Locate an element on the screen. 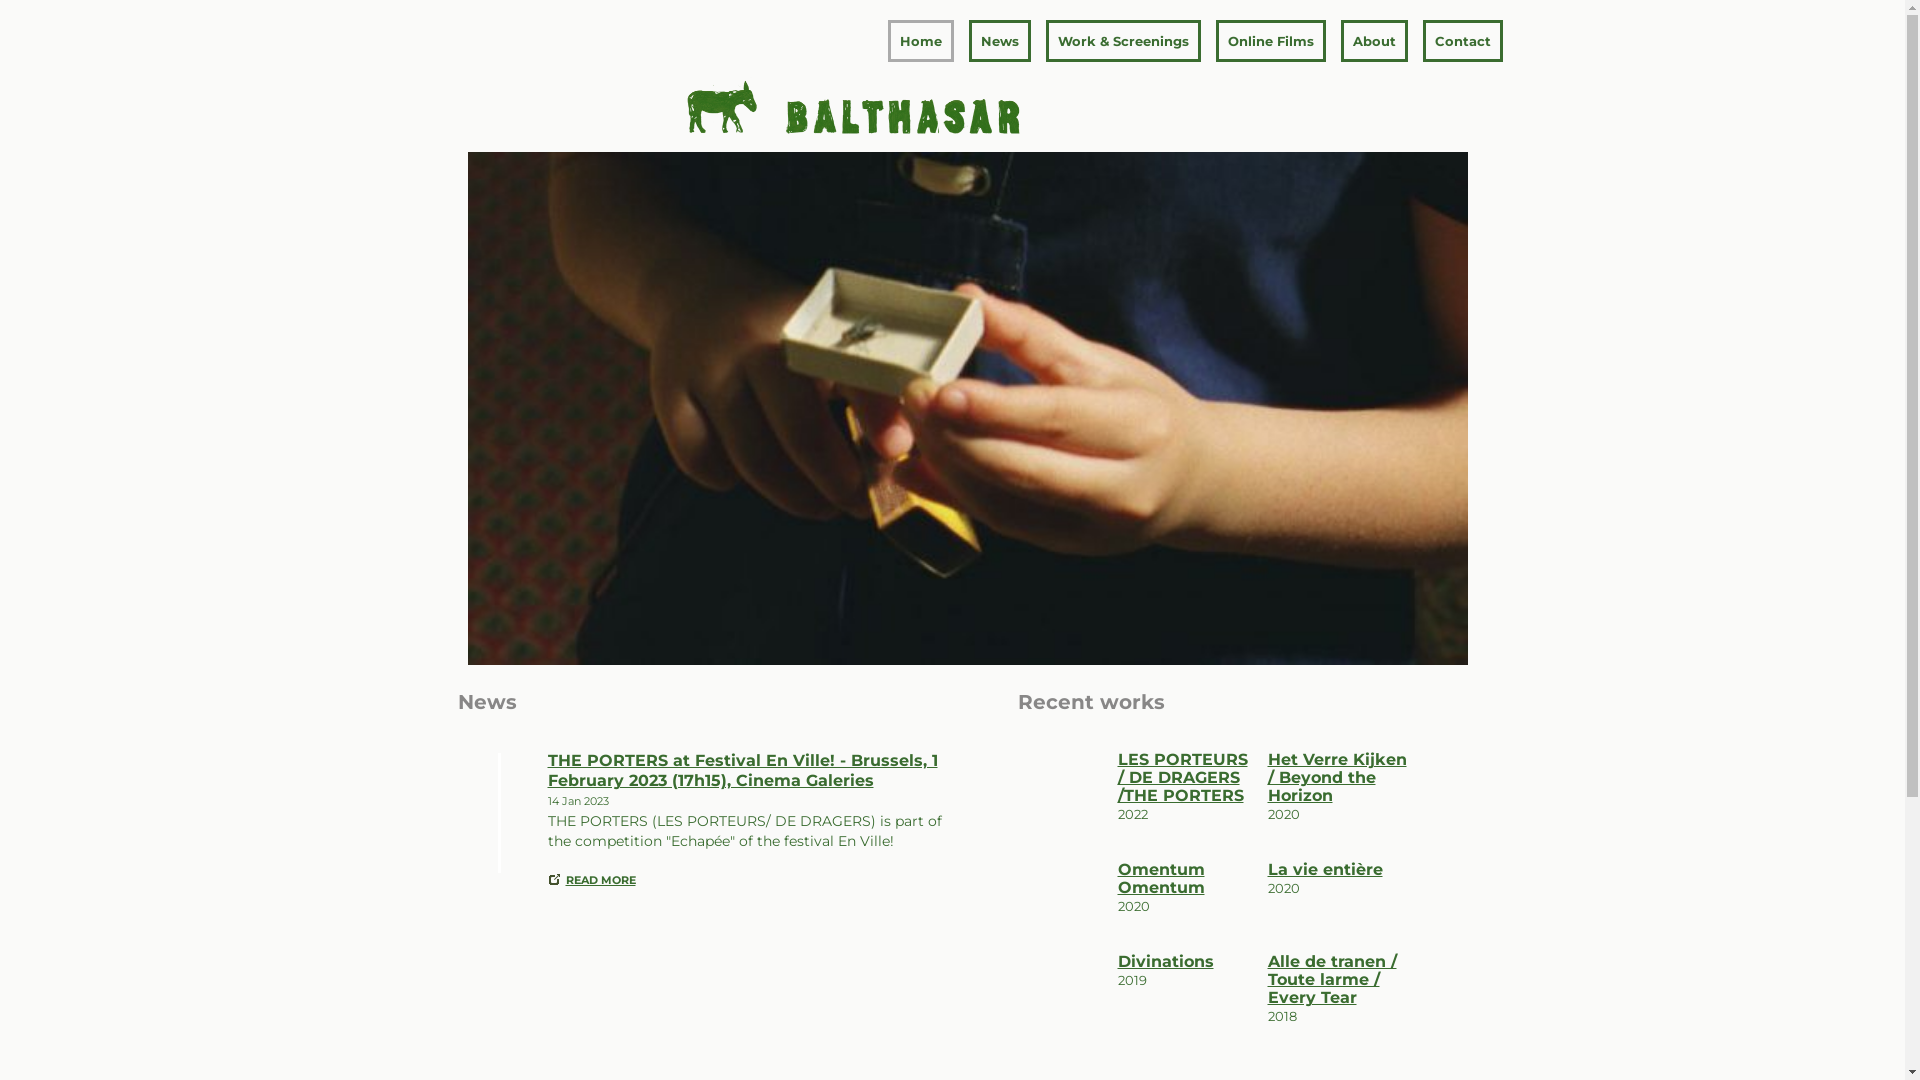  Divinations is located at coordinates (1188, 962).